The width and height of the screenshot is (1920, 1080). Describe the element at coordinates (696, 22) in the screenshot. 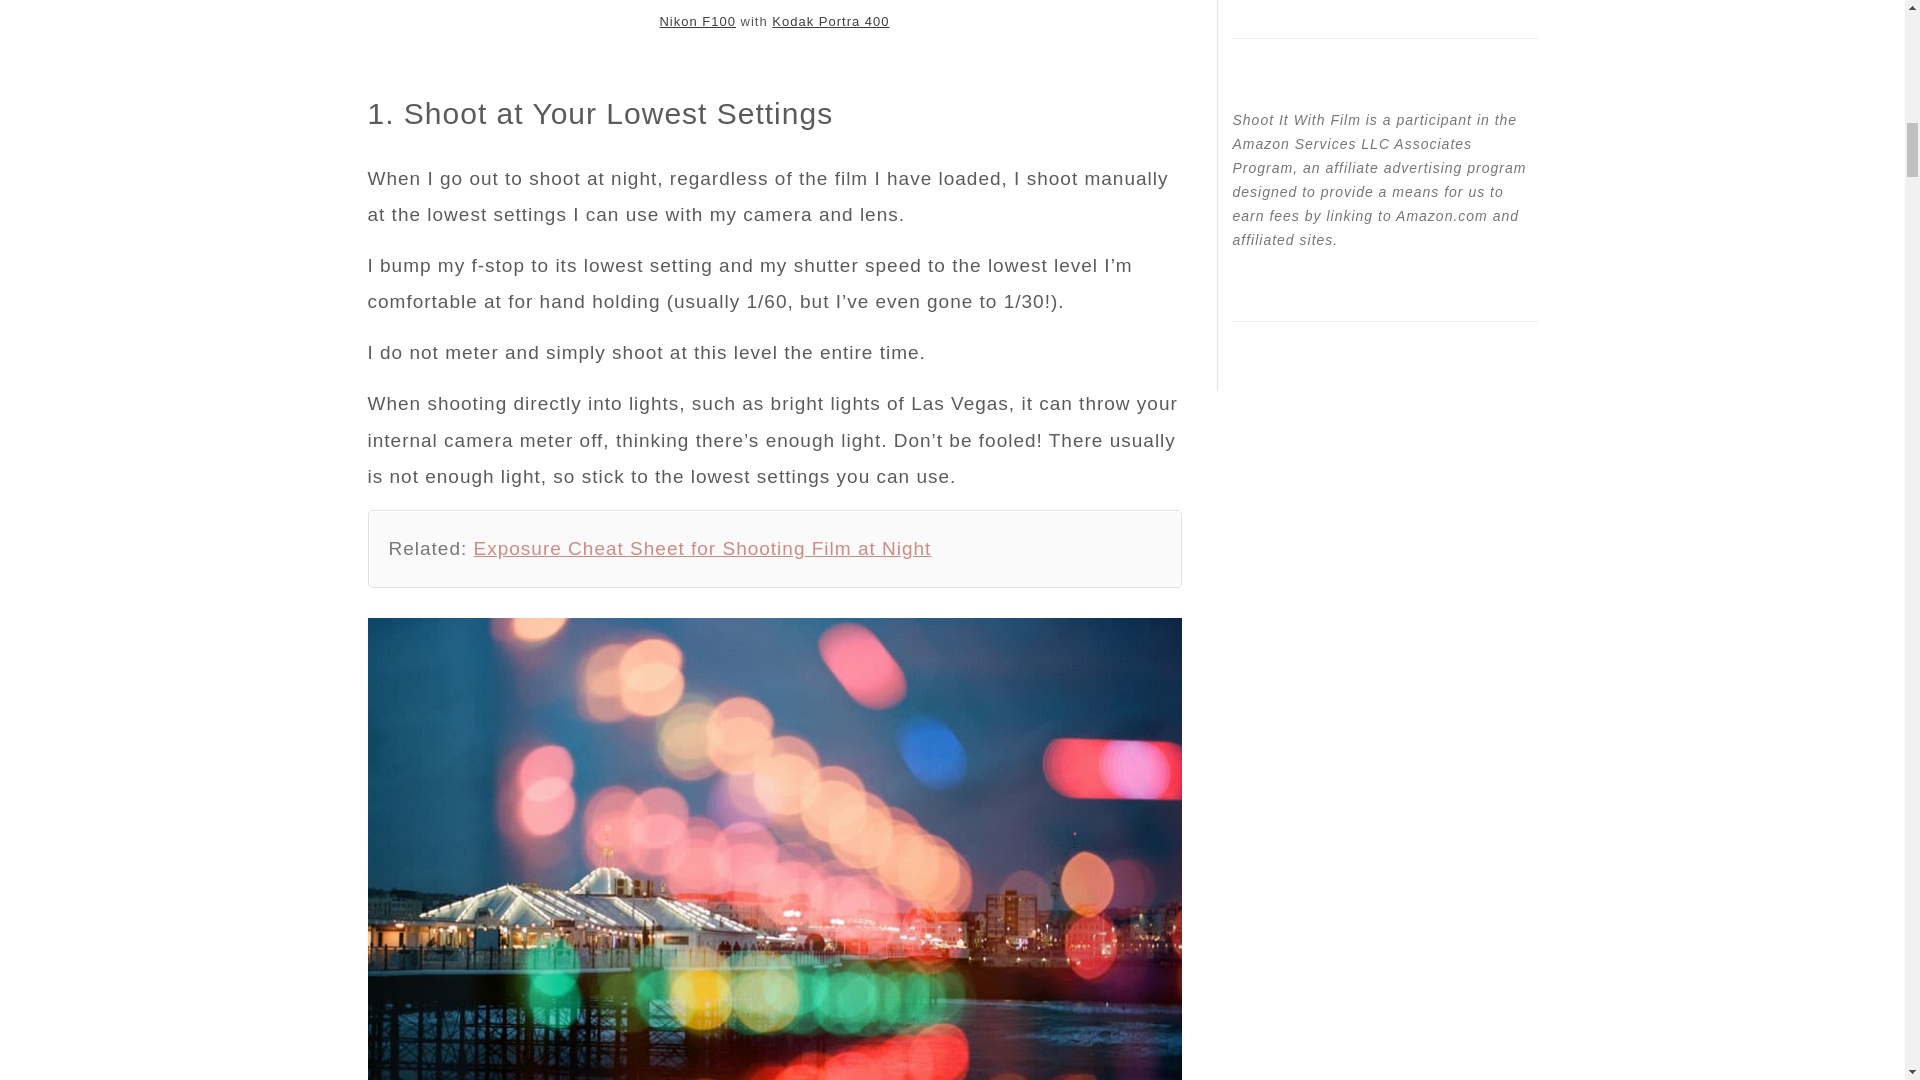

I see `Nikon F100` at that location.